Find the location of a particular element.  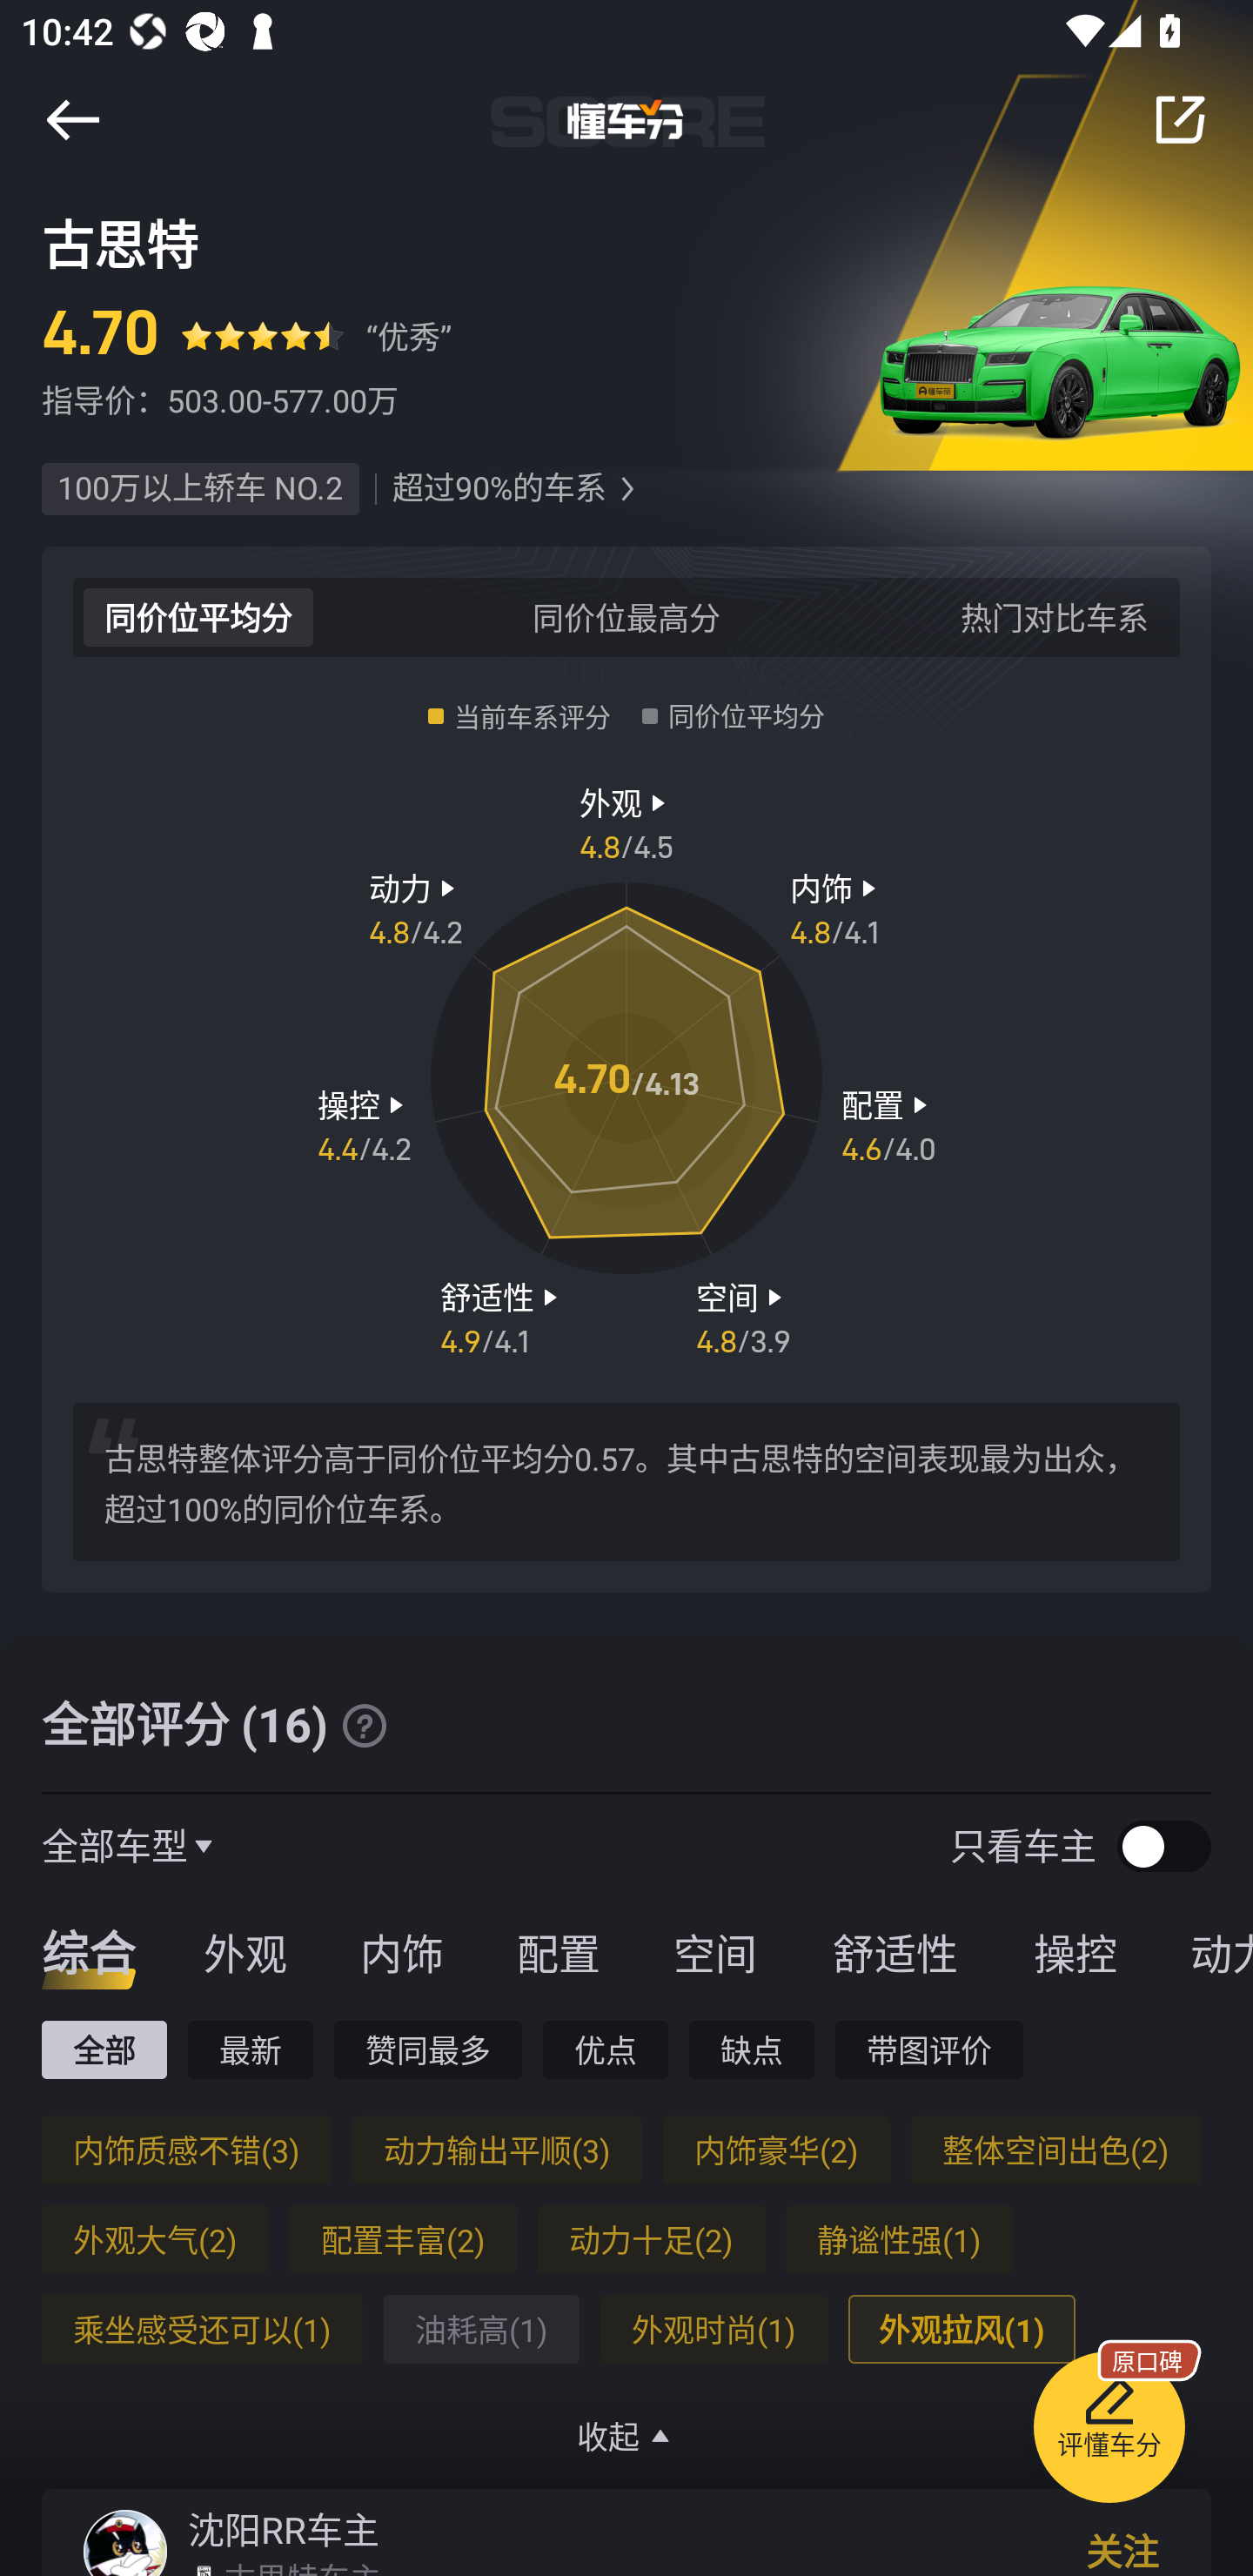

外观  4.8 / 4.5 is located at coordinates (626, 822).